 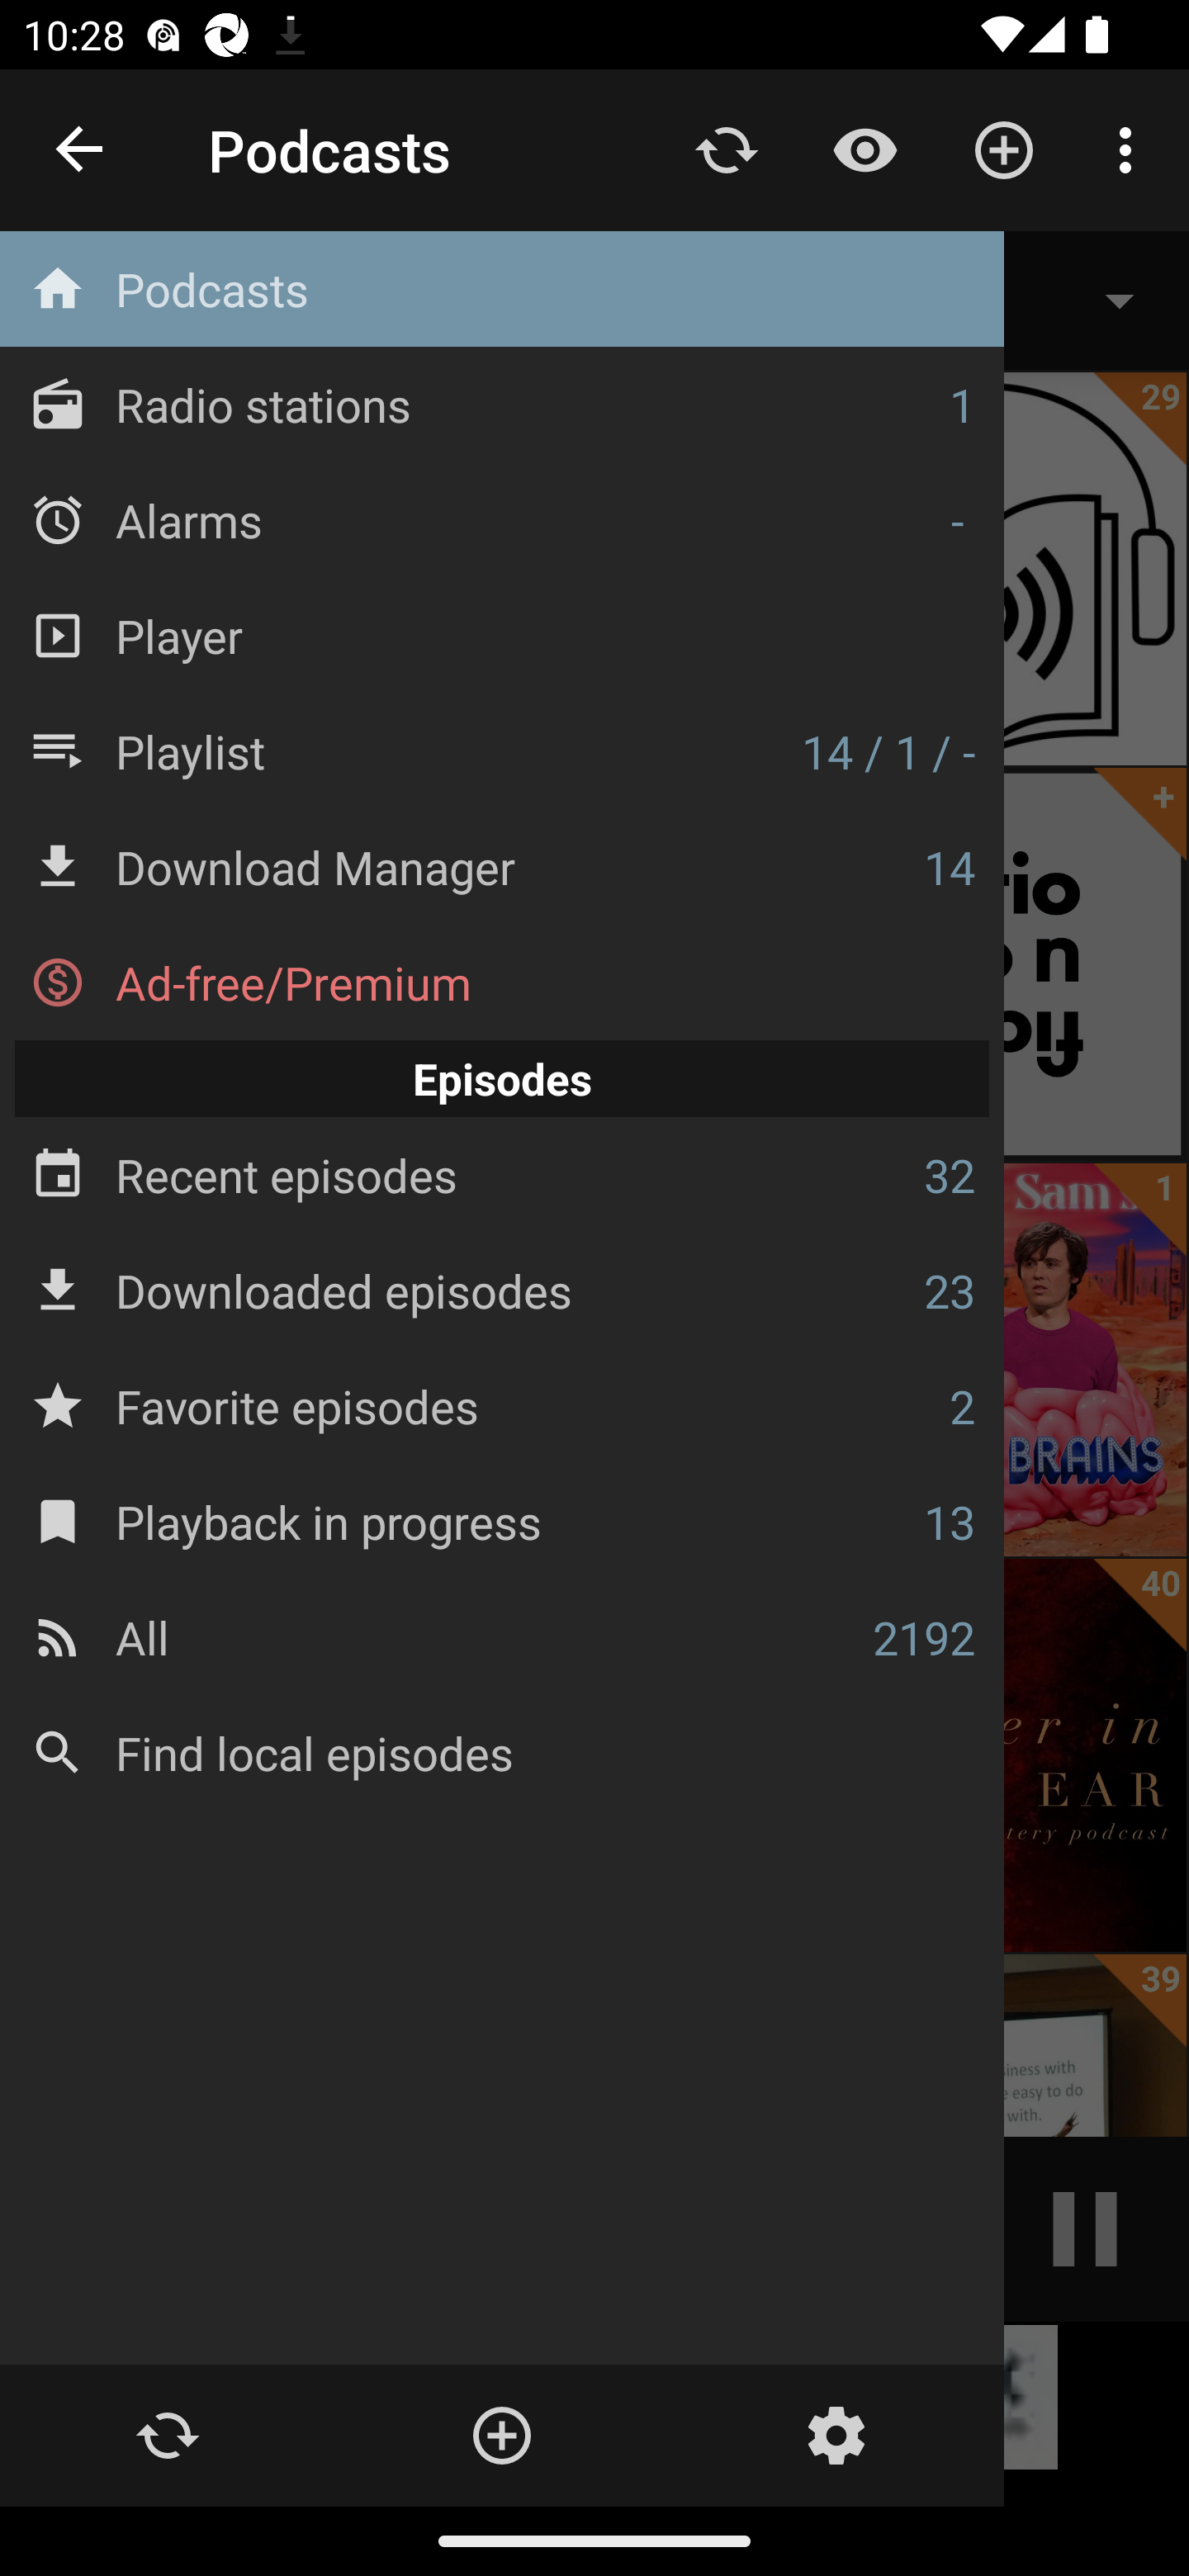 I want to click on Player, so click(x=502, y=634).